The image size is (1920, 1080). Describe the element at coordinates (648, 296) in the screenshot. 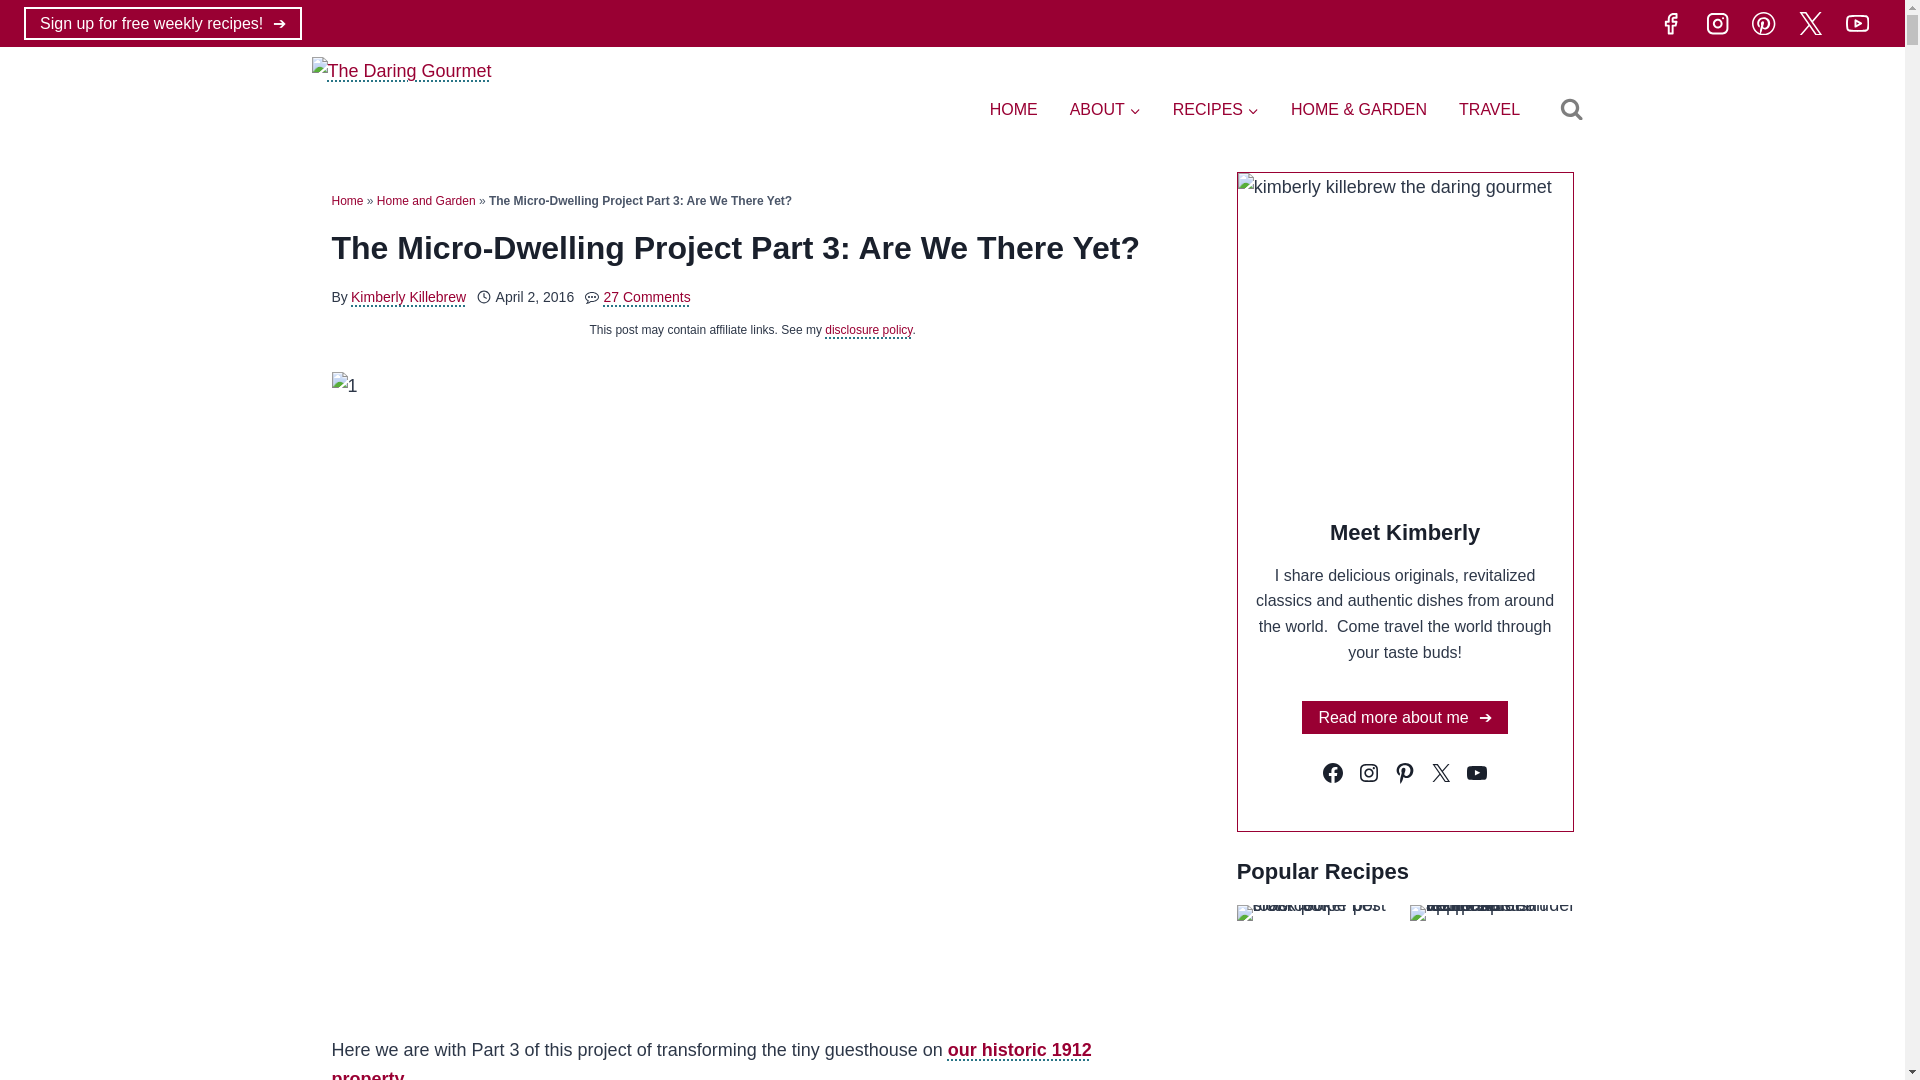

I see `27 Comments` at that location.